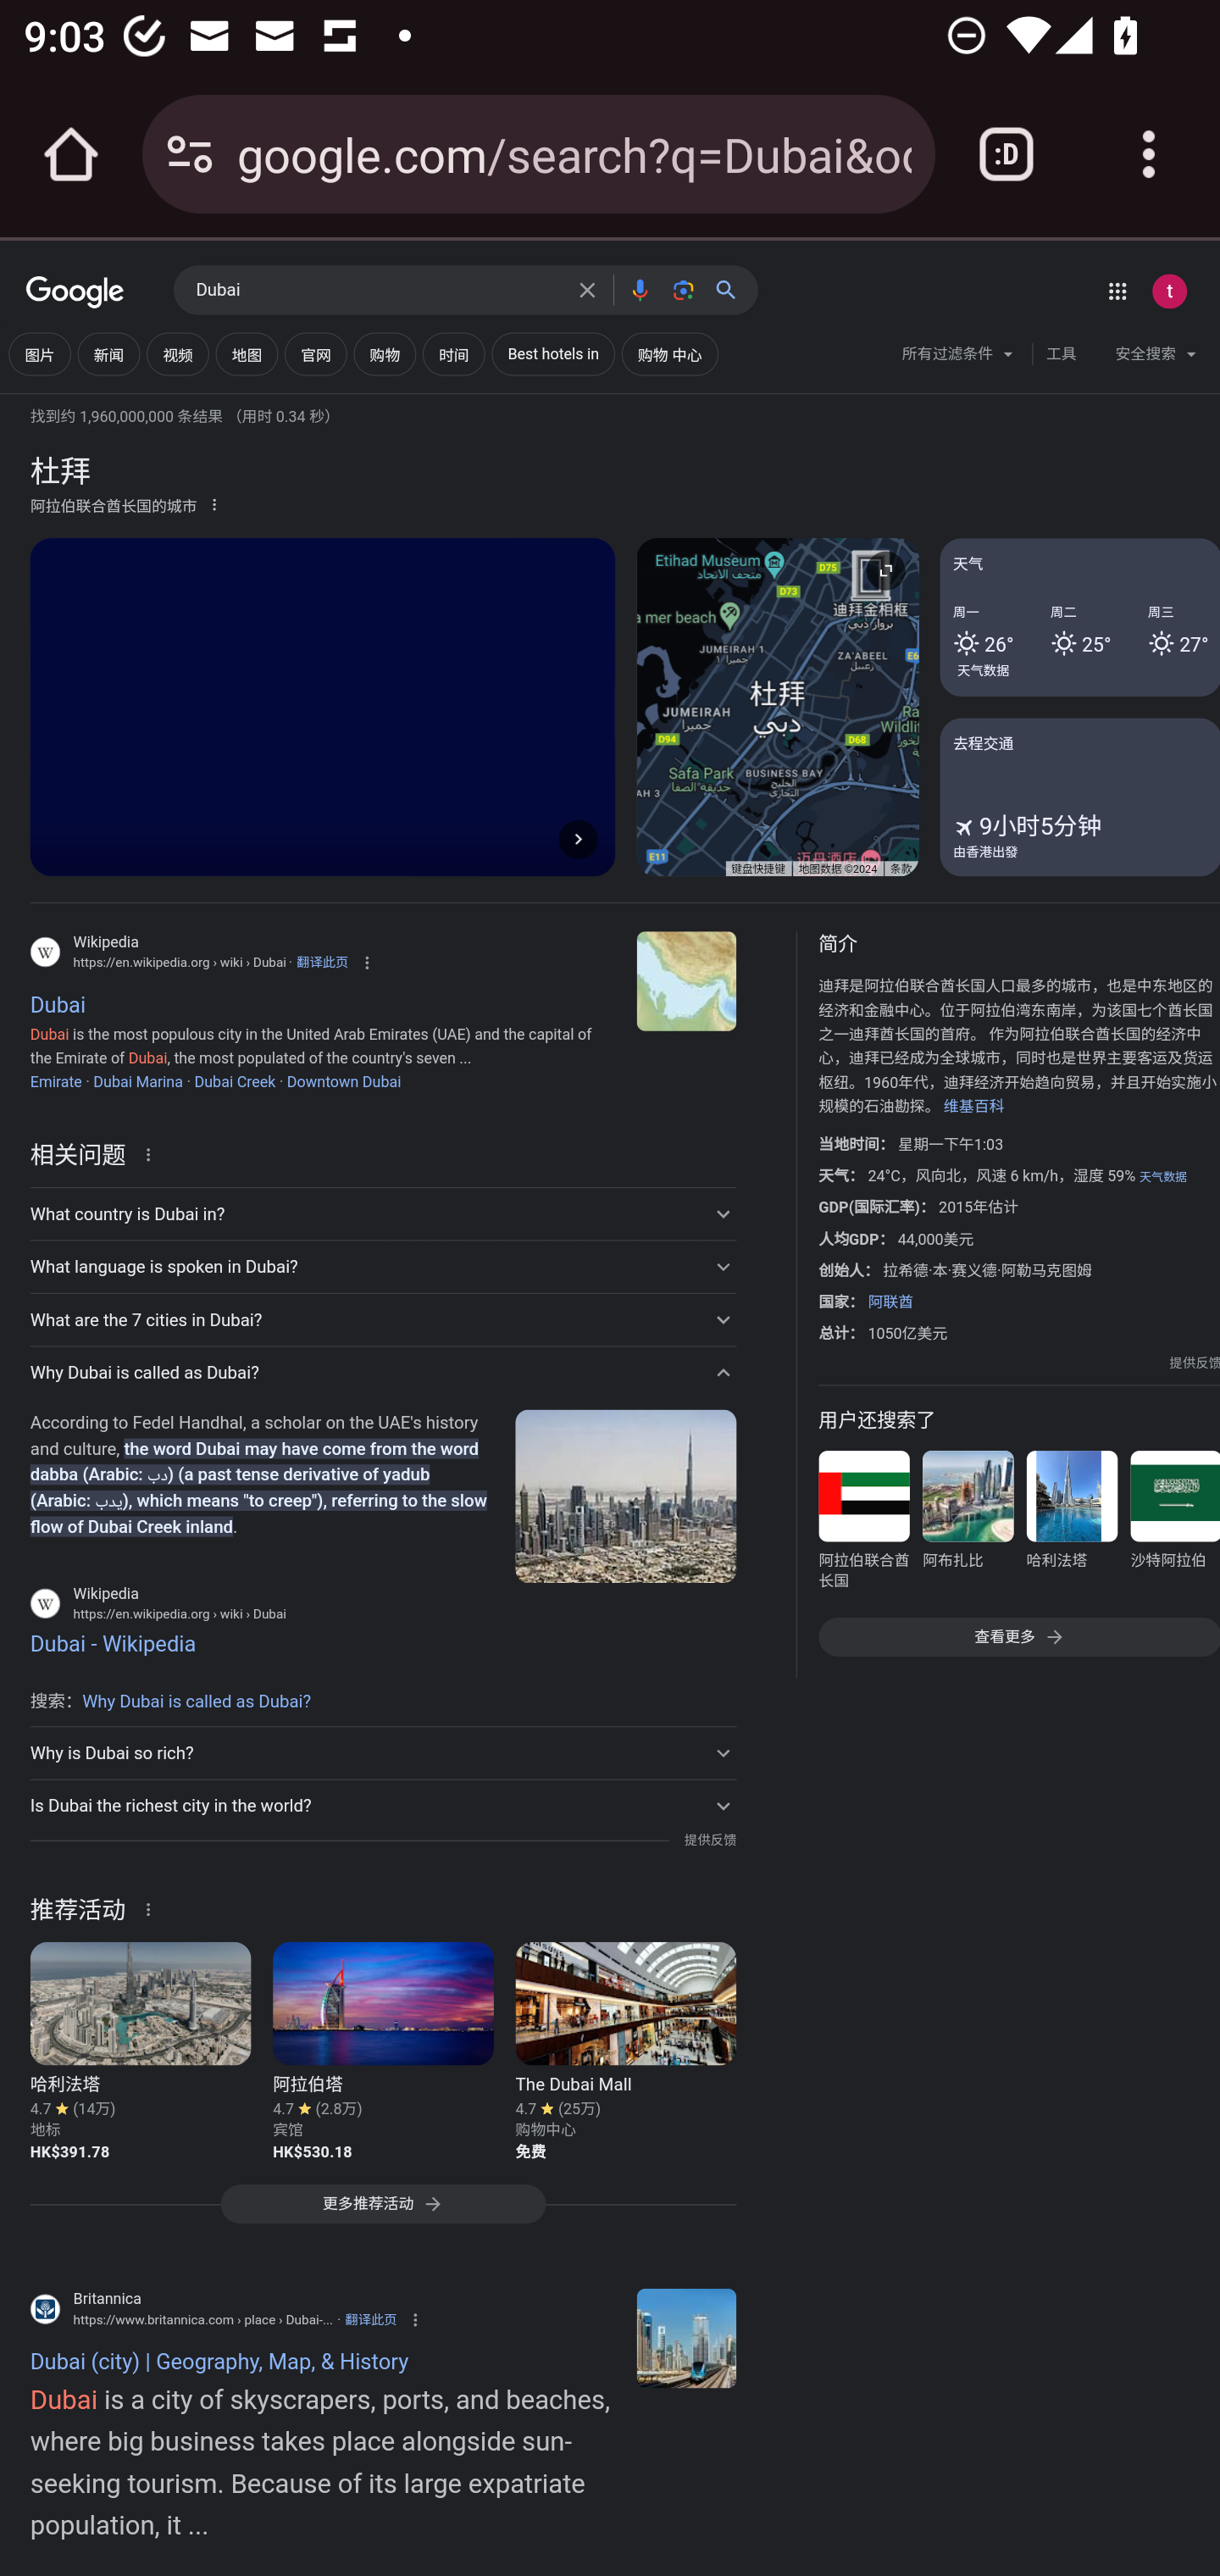  I want to click on 新闻, so click(108, 354).